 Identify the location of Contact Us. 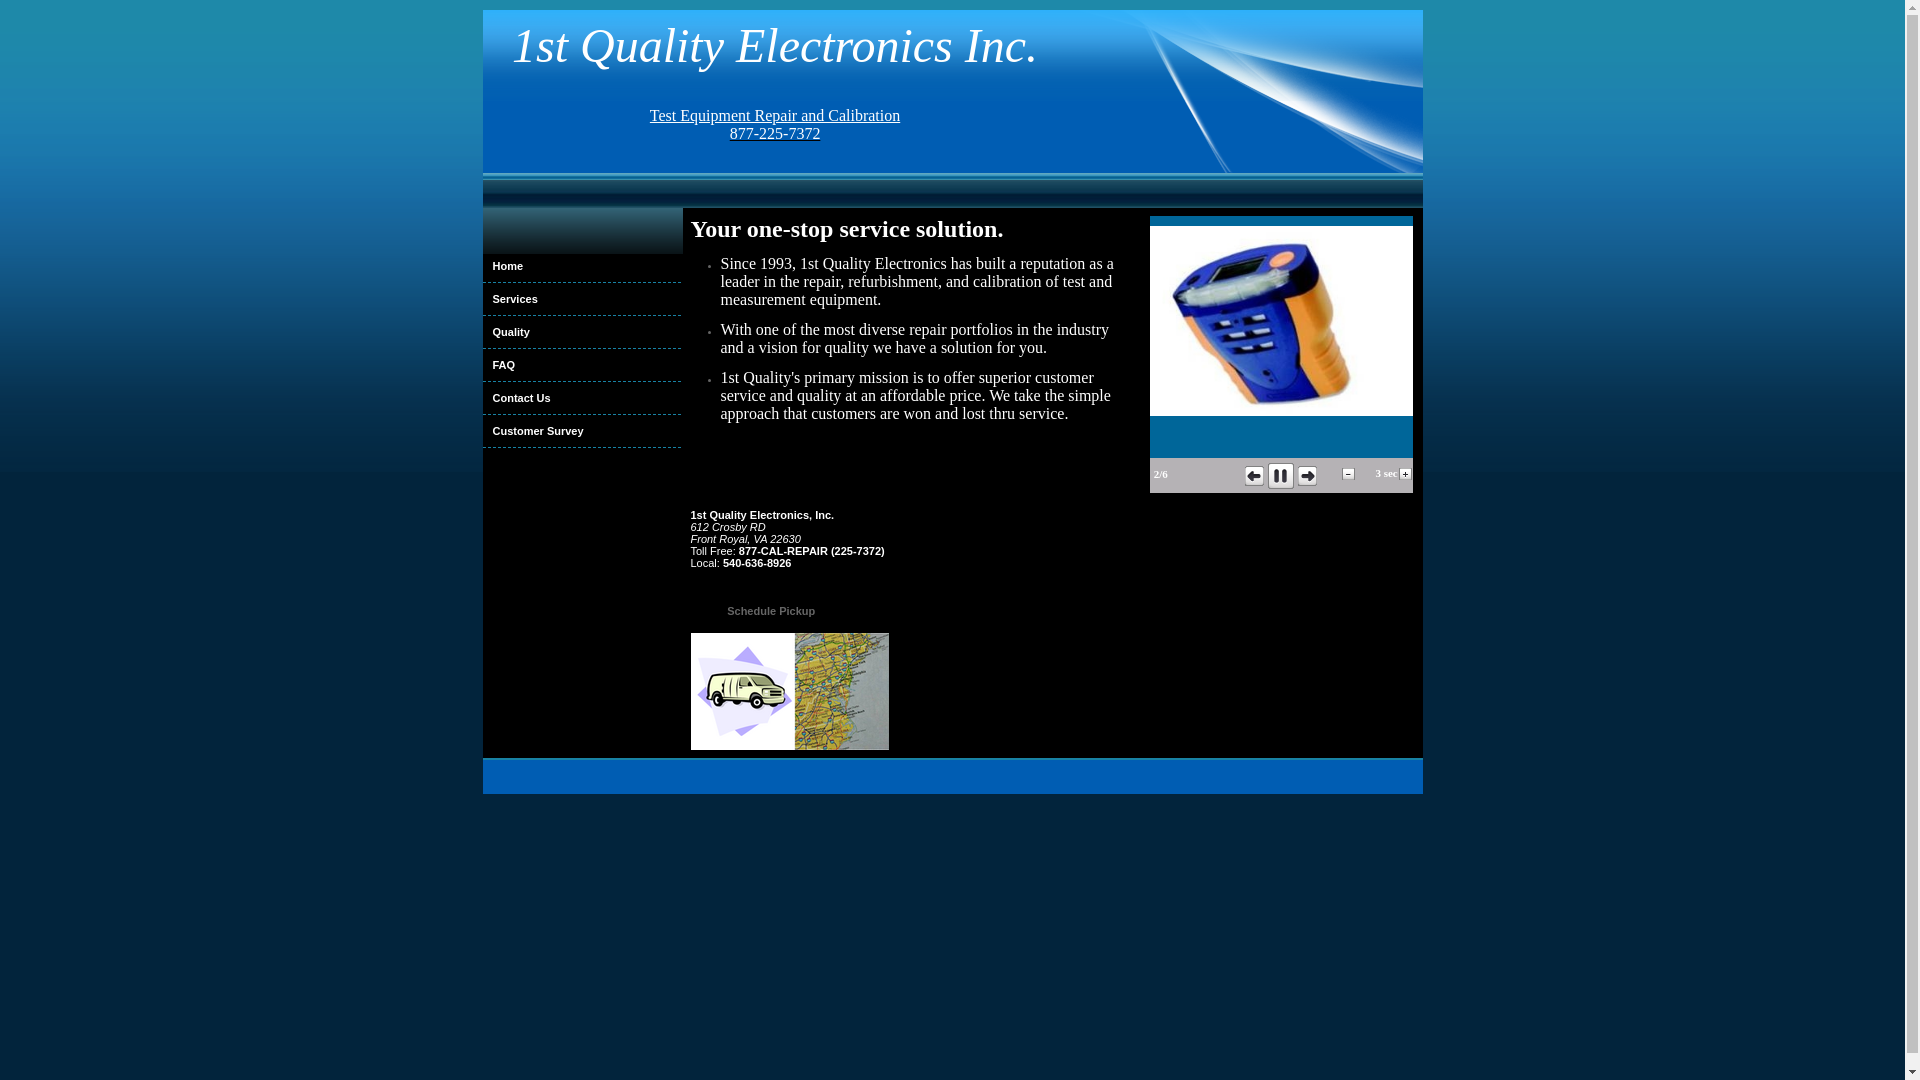
(581, 398).